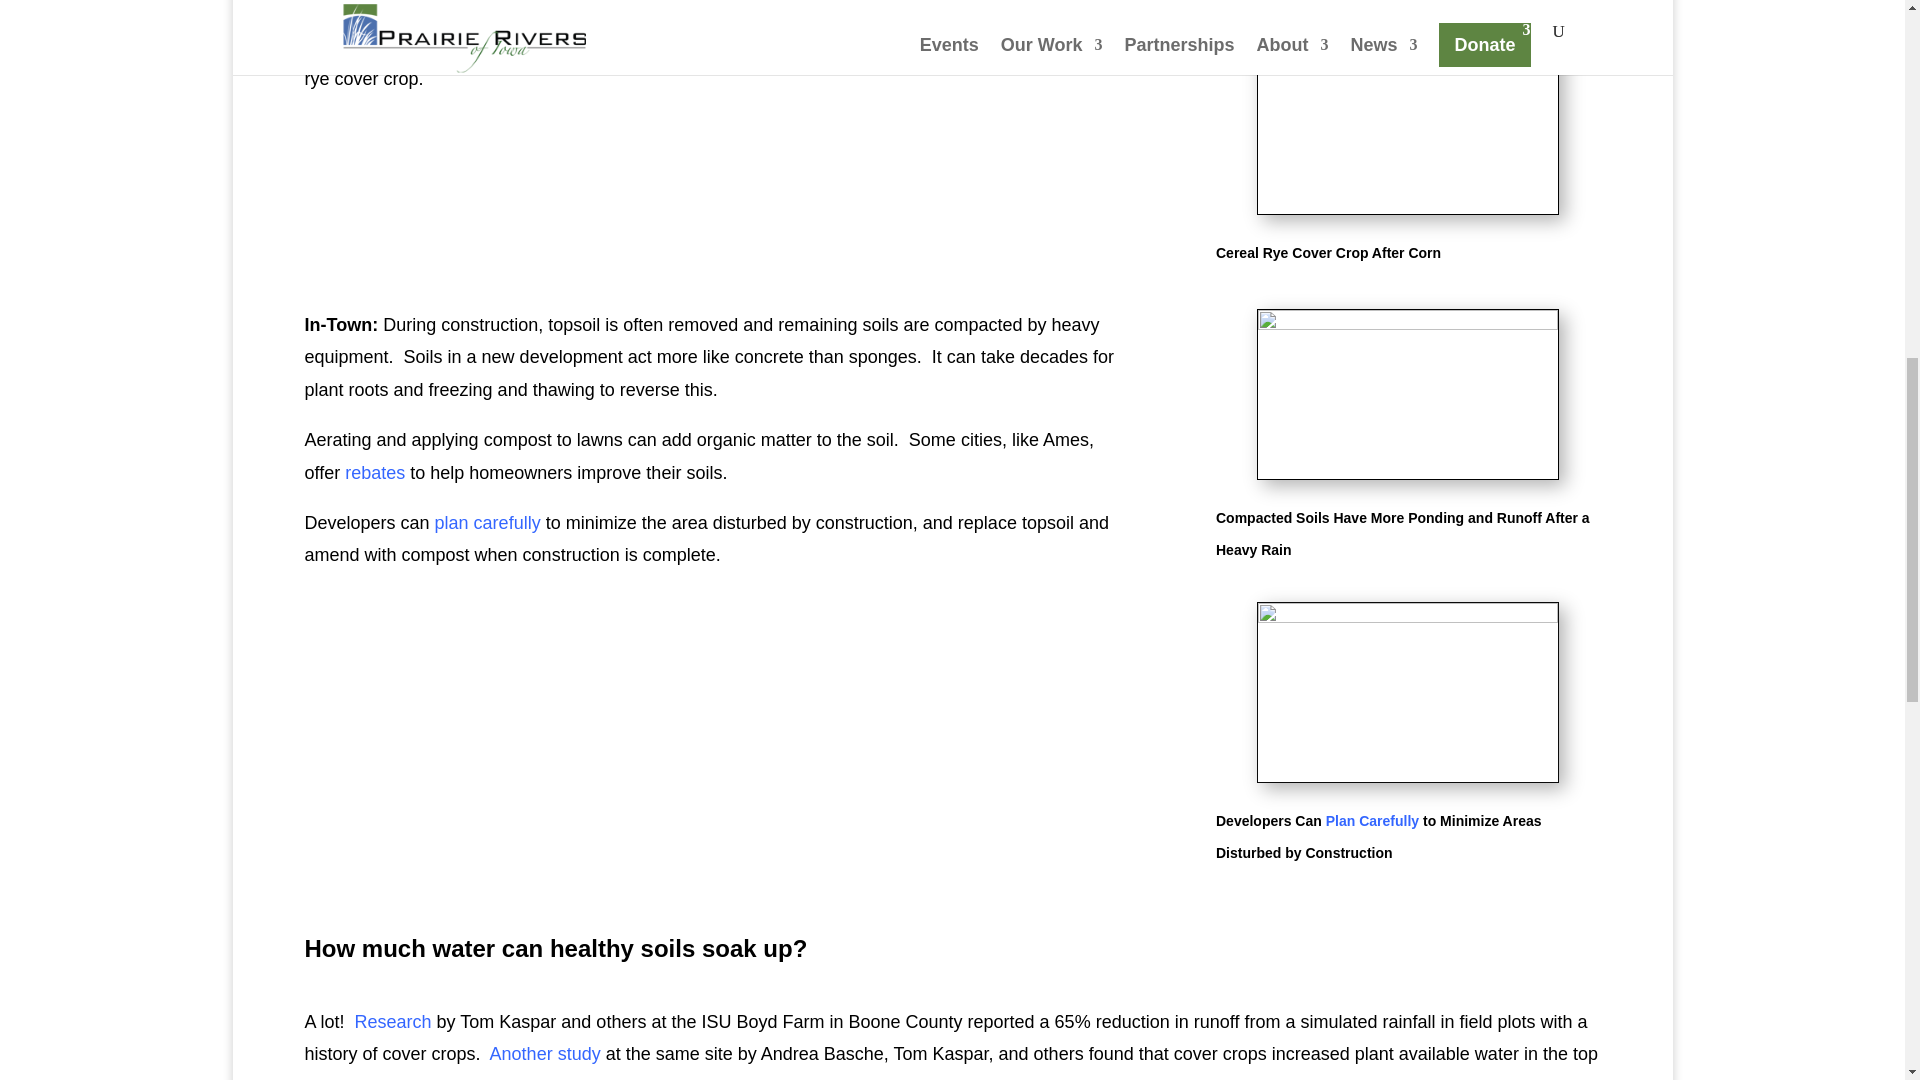  What do you see at coordinates (544, 1054) in the screenshot?
I see `Another study` at bounding box center [544, 1054].